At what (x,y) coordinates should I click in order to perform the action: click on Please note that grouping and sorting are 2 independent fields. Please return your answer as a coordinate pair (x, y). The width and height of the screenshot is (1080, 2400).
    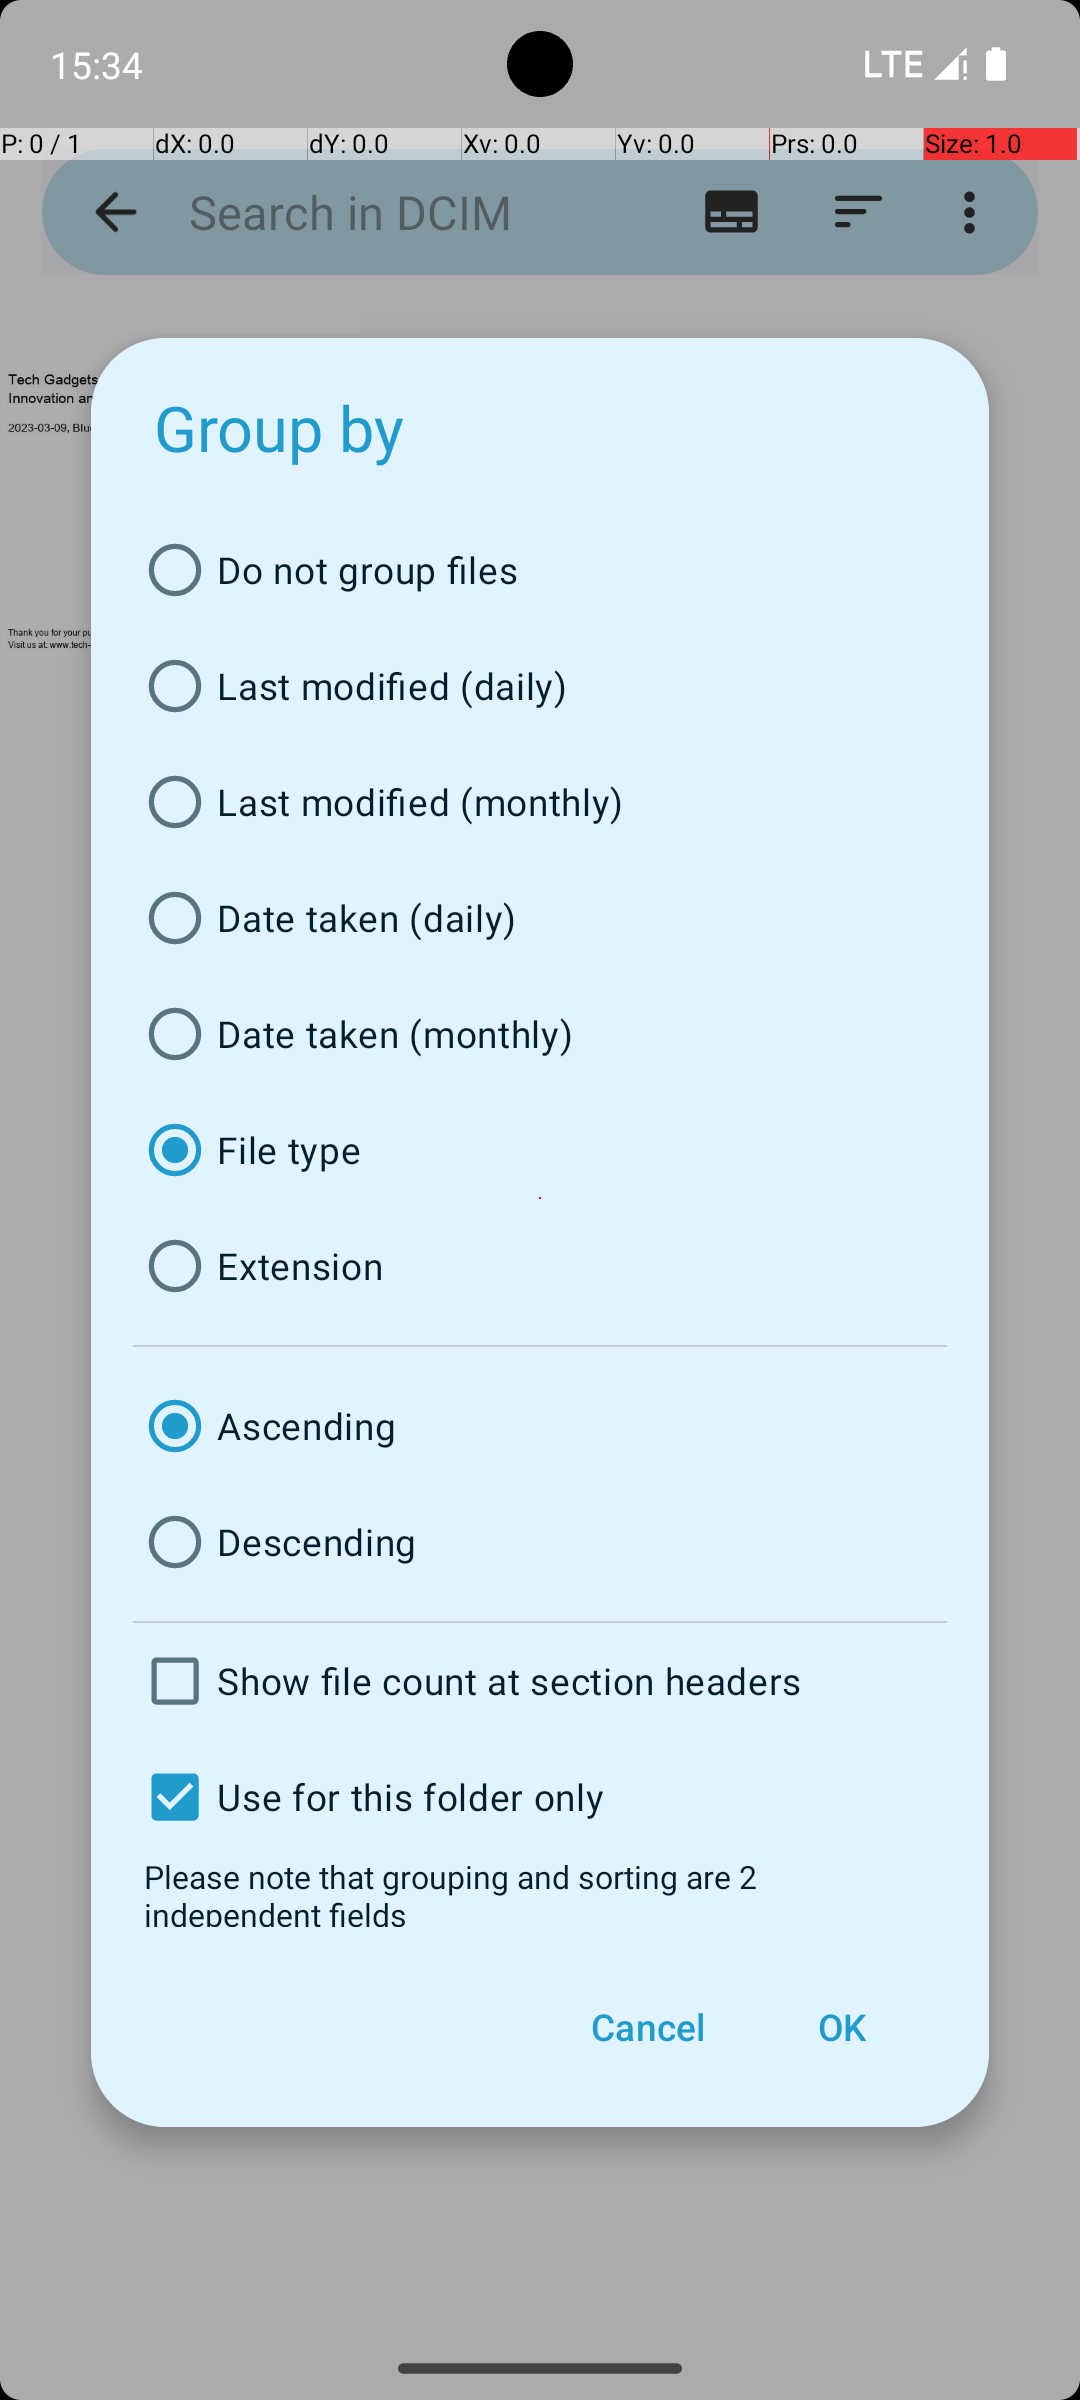
    Looking at the image, I should click on (540, 1890).